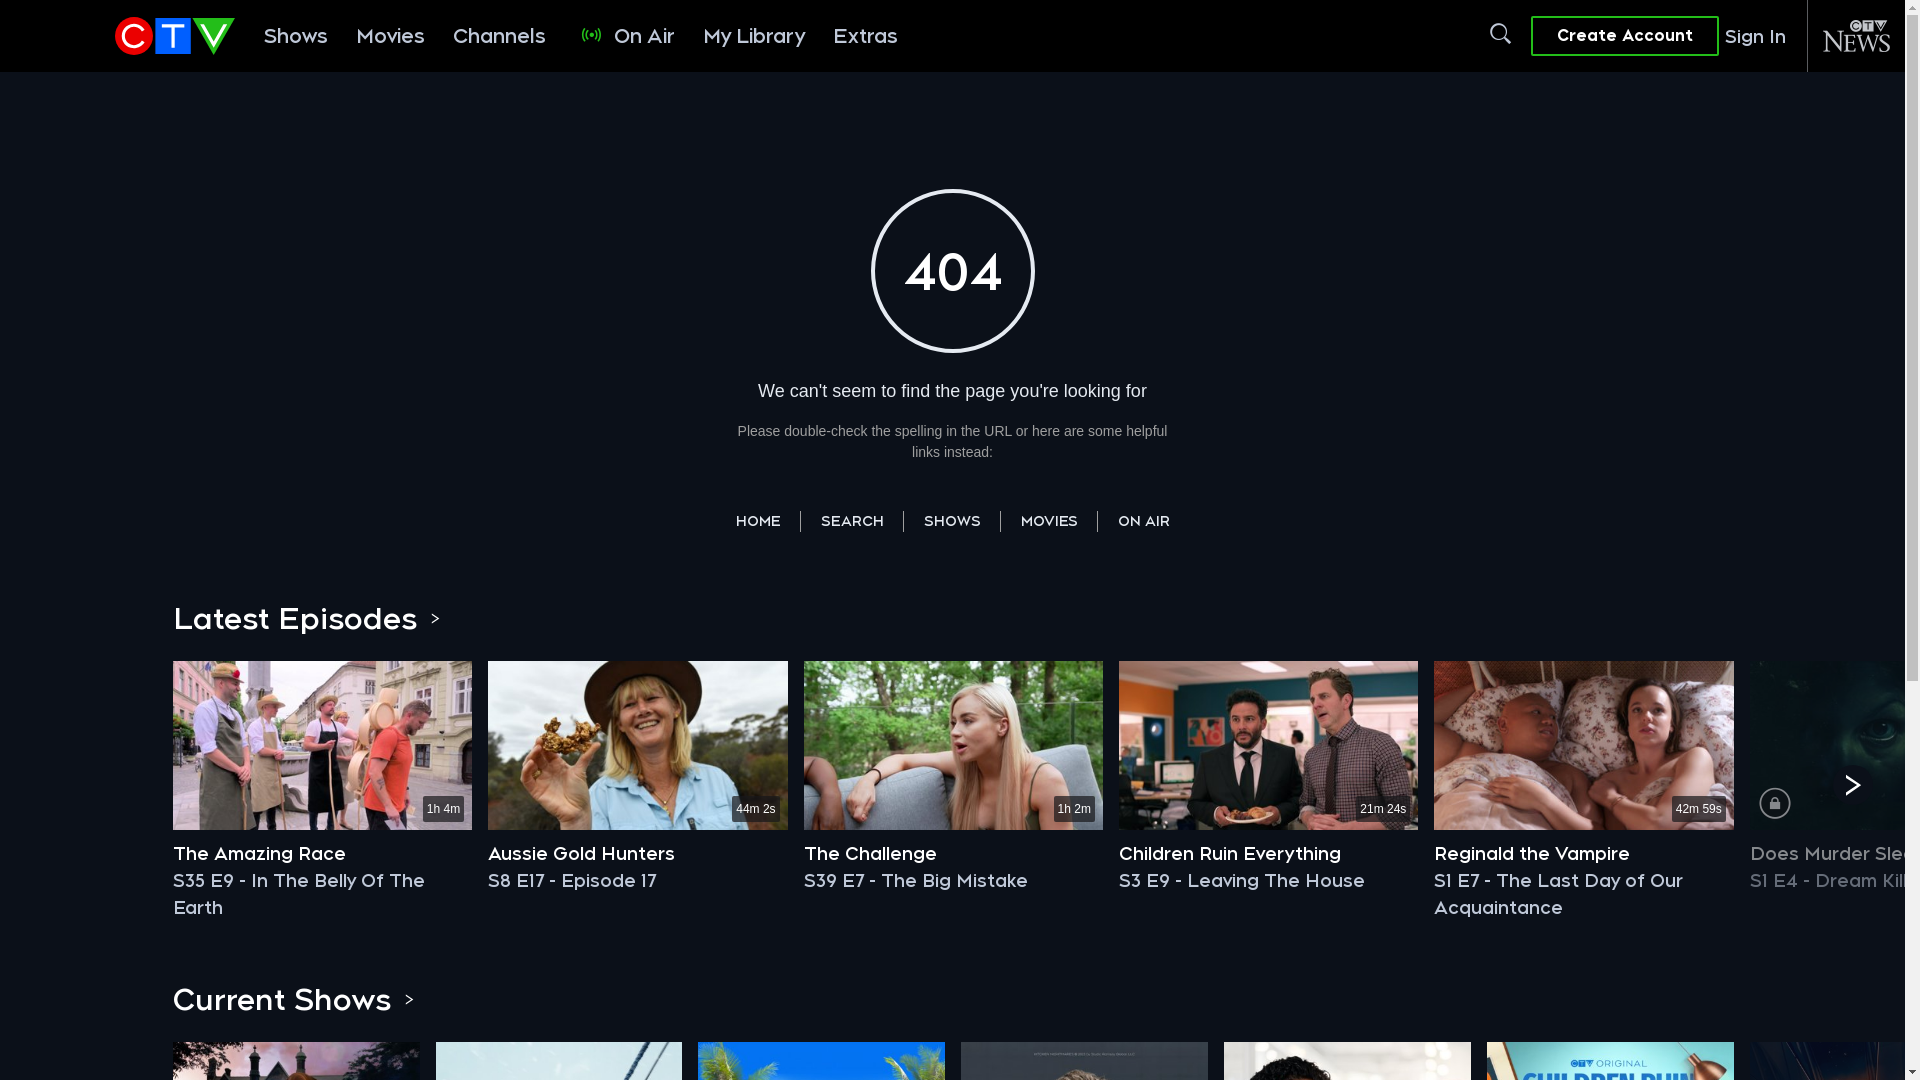 The image size is (1920, 1080). What do you see at coordinates (1048, 520) in the screenshot?
I see `MOVIES` at bounding box center [1048, 520].